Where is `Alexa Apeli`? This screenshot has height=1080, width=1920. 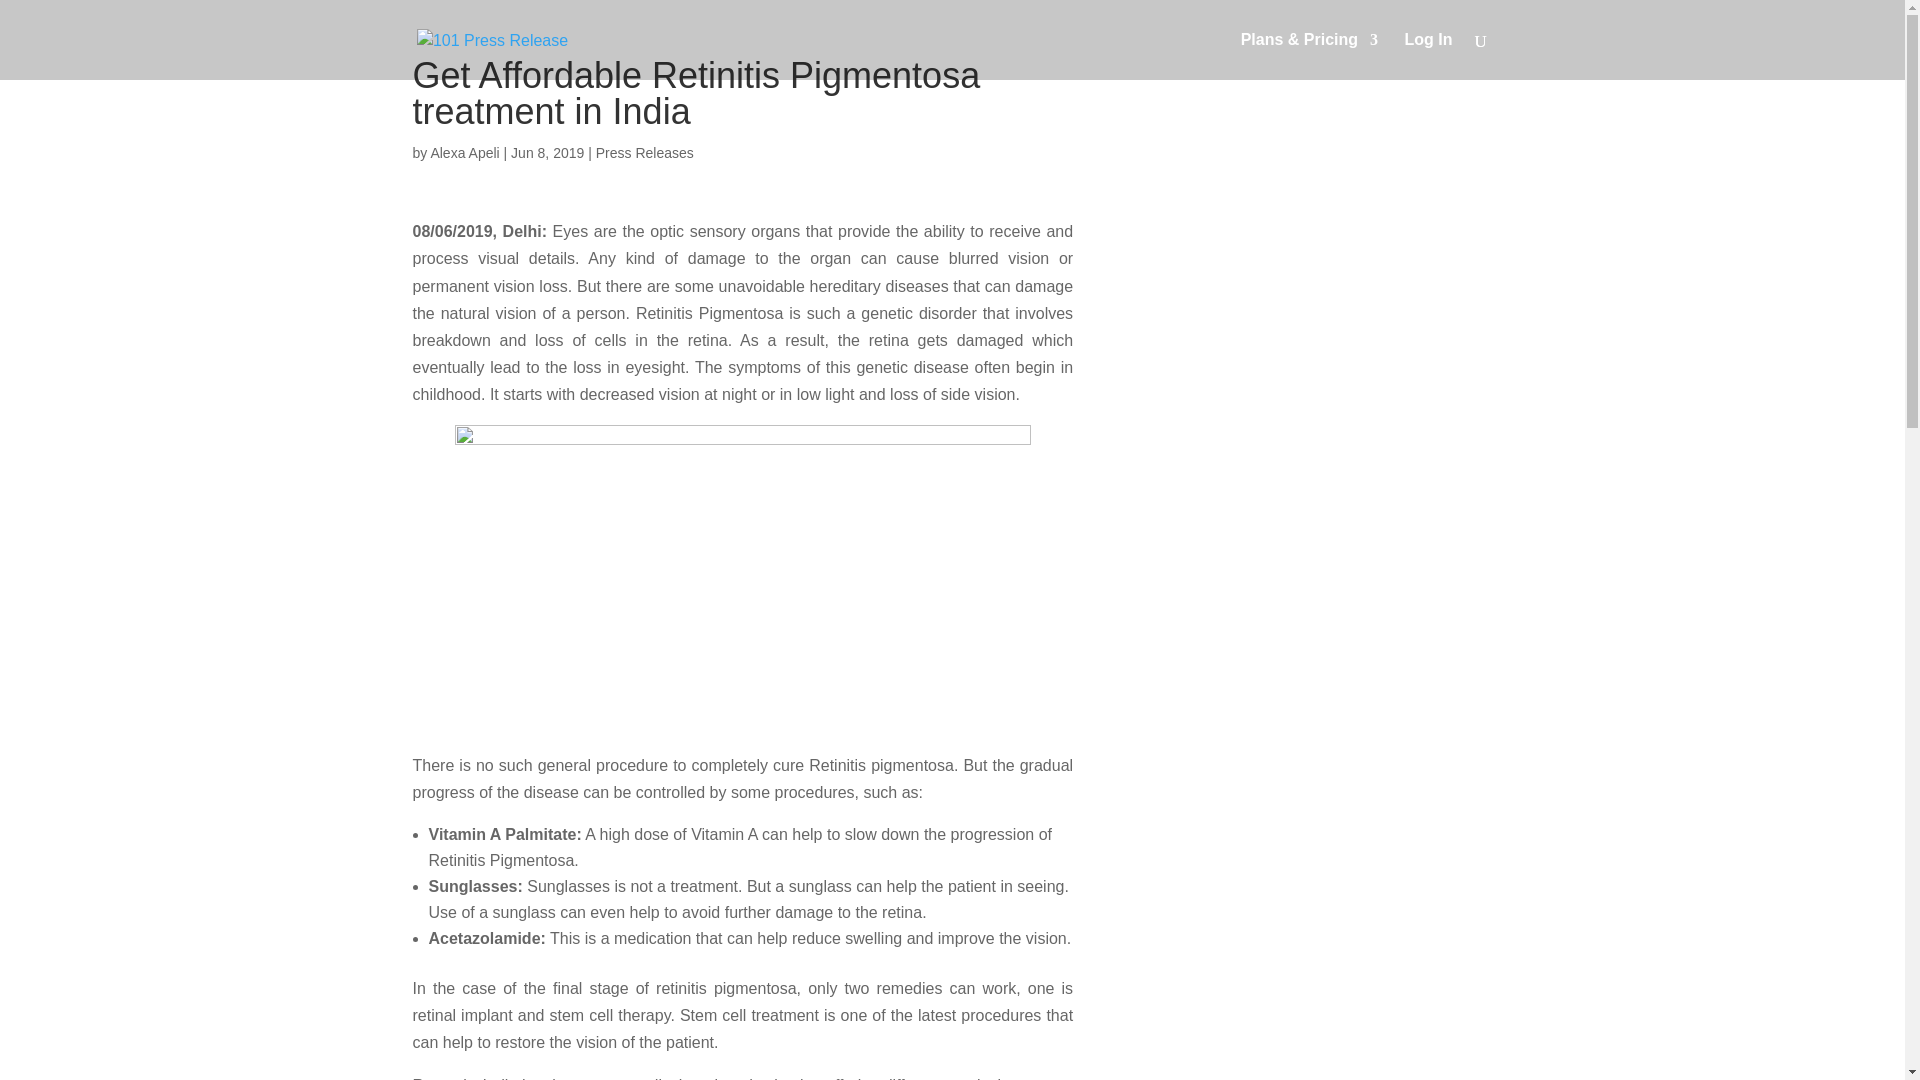
Alexa Apeli is located at coordinates (464, 152).